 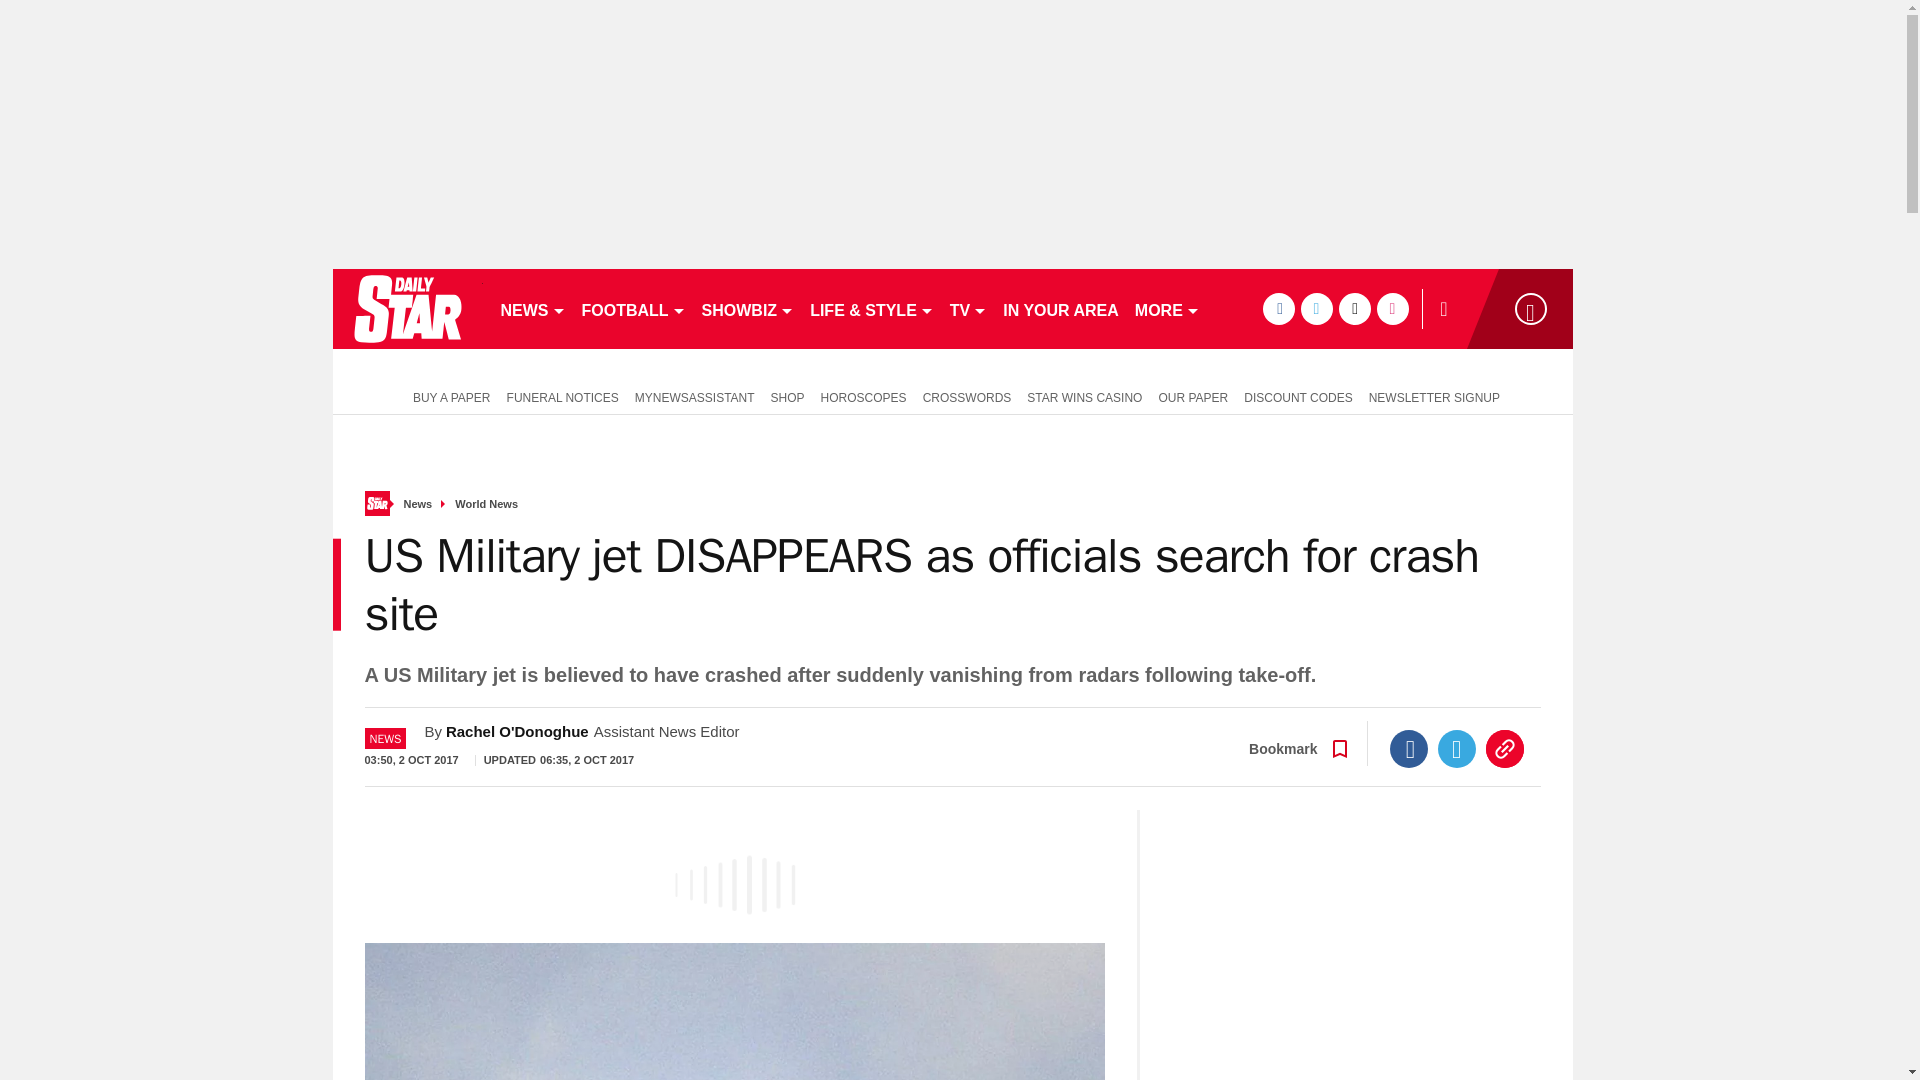 I want to click on Facebook, so click(x=1409, y=748).